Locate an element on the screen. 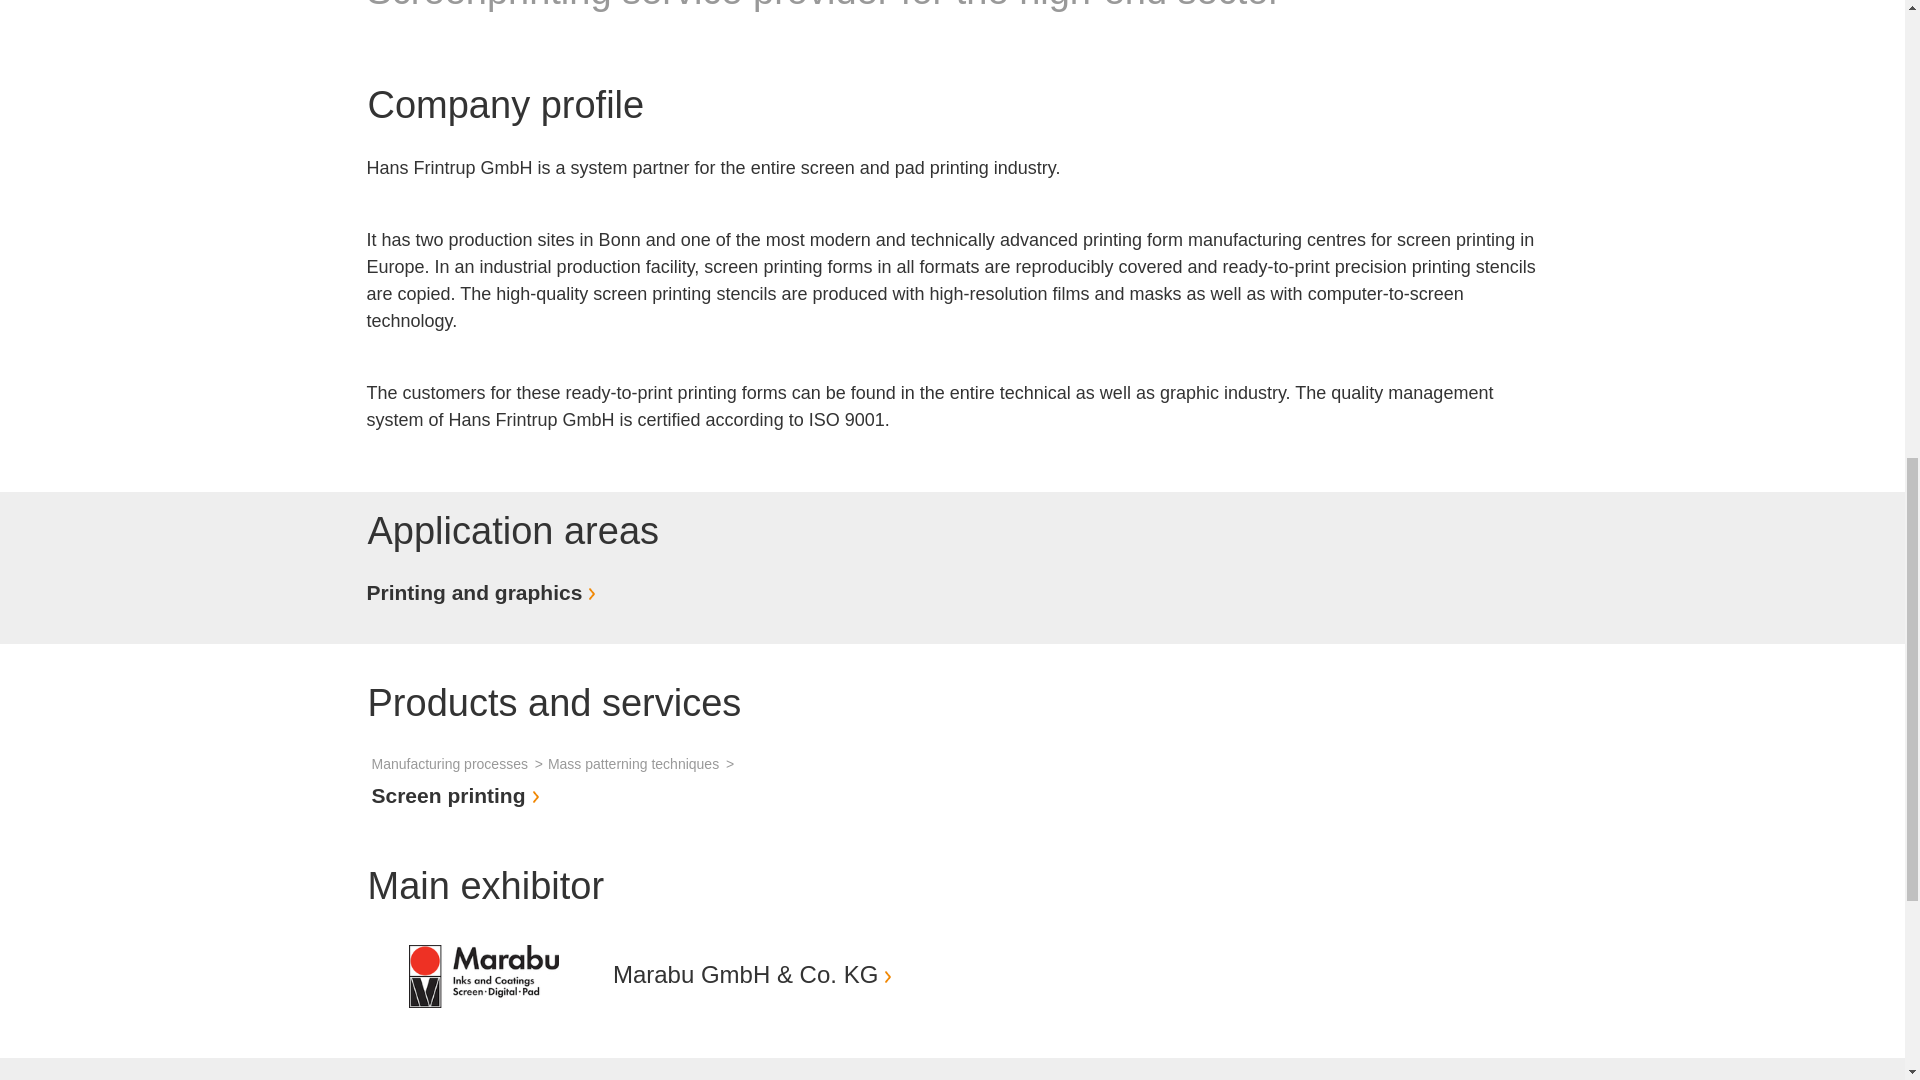  Manufacturing processes is located at coordinates (460, 764).